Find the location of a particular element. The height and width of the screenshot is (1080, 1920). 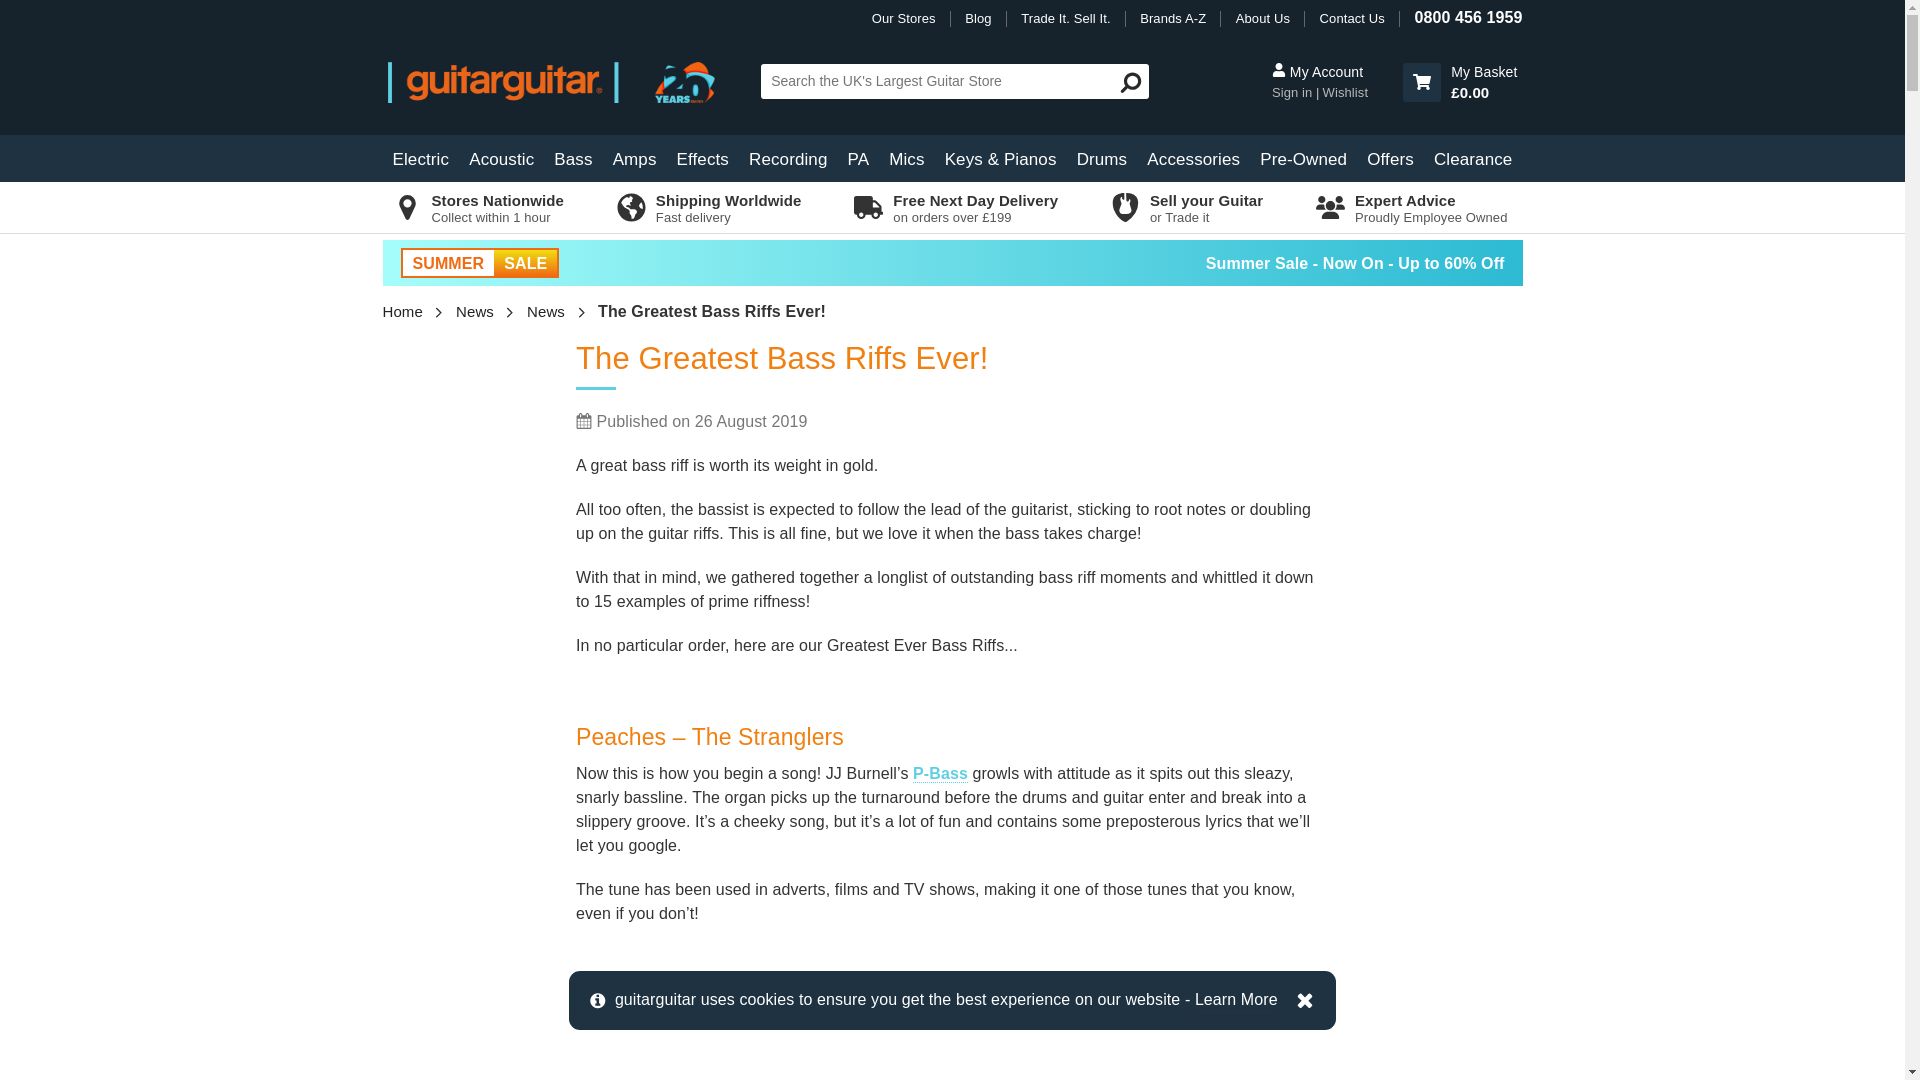

Brands A-Z is located at coordinates (1172, 18).